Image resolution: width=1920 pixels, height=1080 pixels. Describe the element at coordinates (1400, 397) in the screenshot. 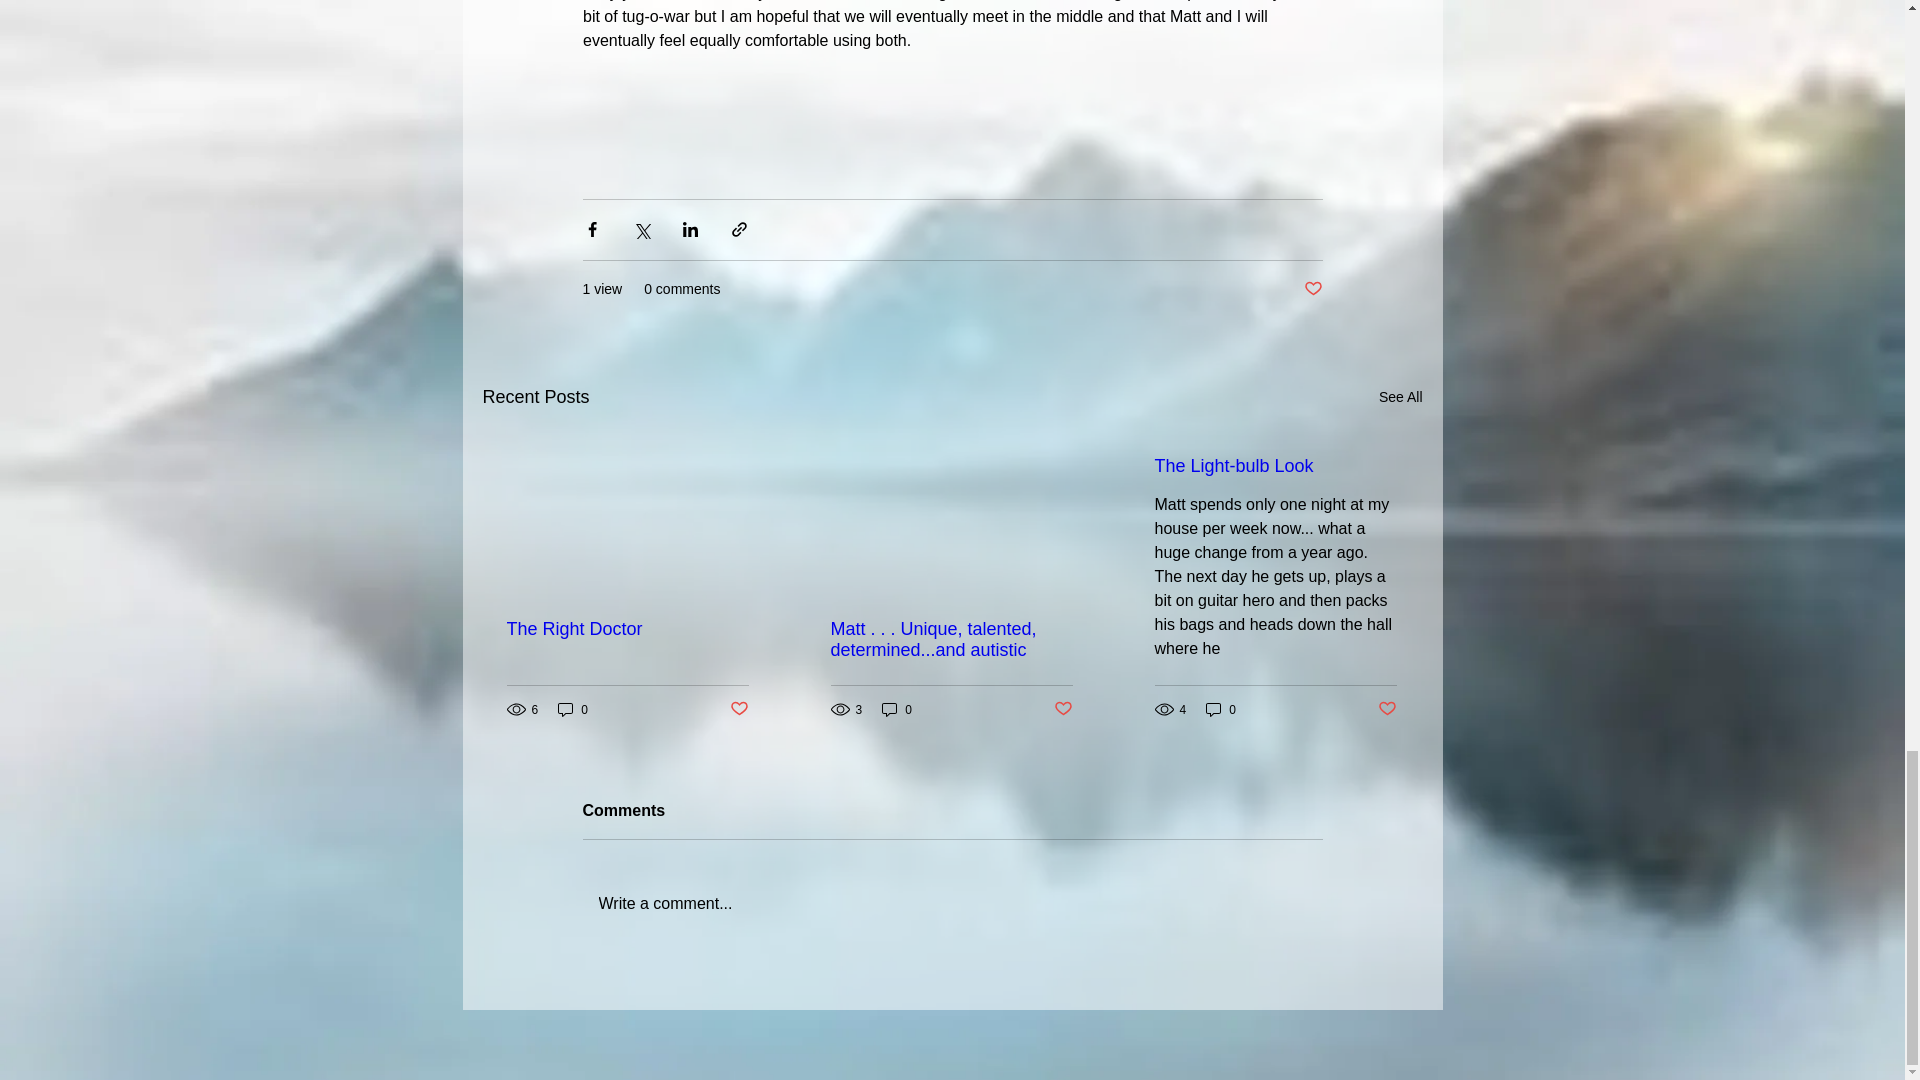

I see `See All` at that location.